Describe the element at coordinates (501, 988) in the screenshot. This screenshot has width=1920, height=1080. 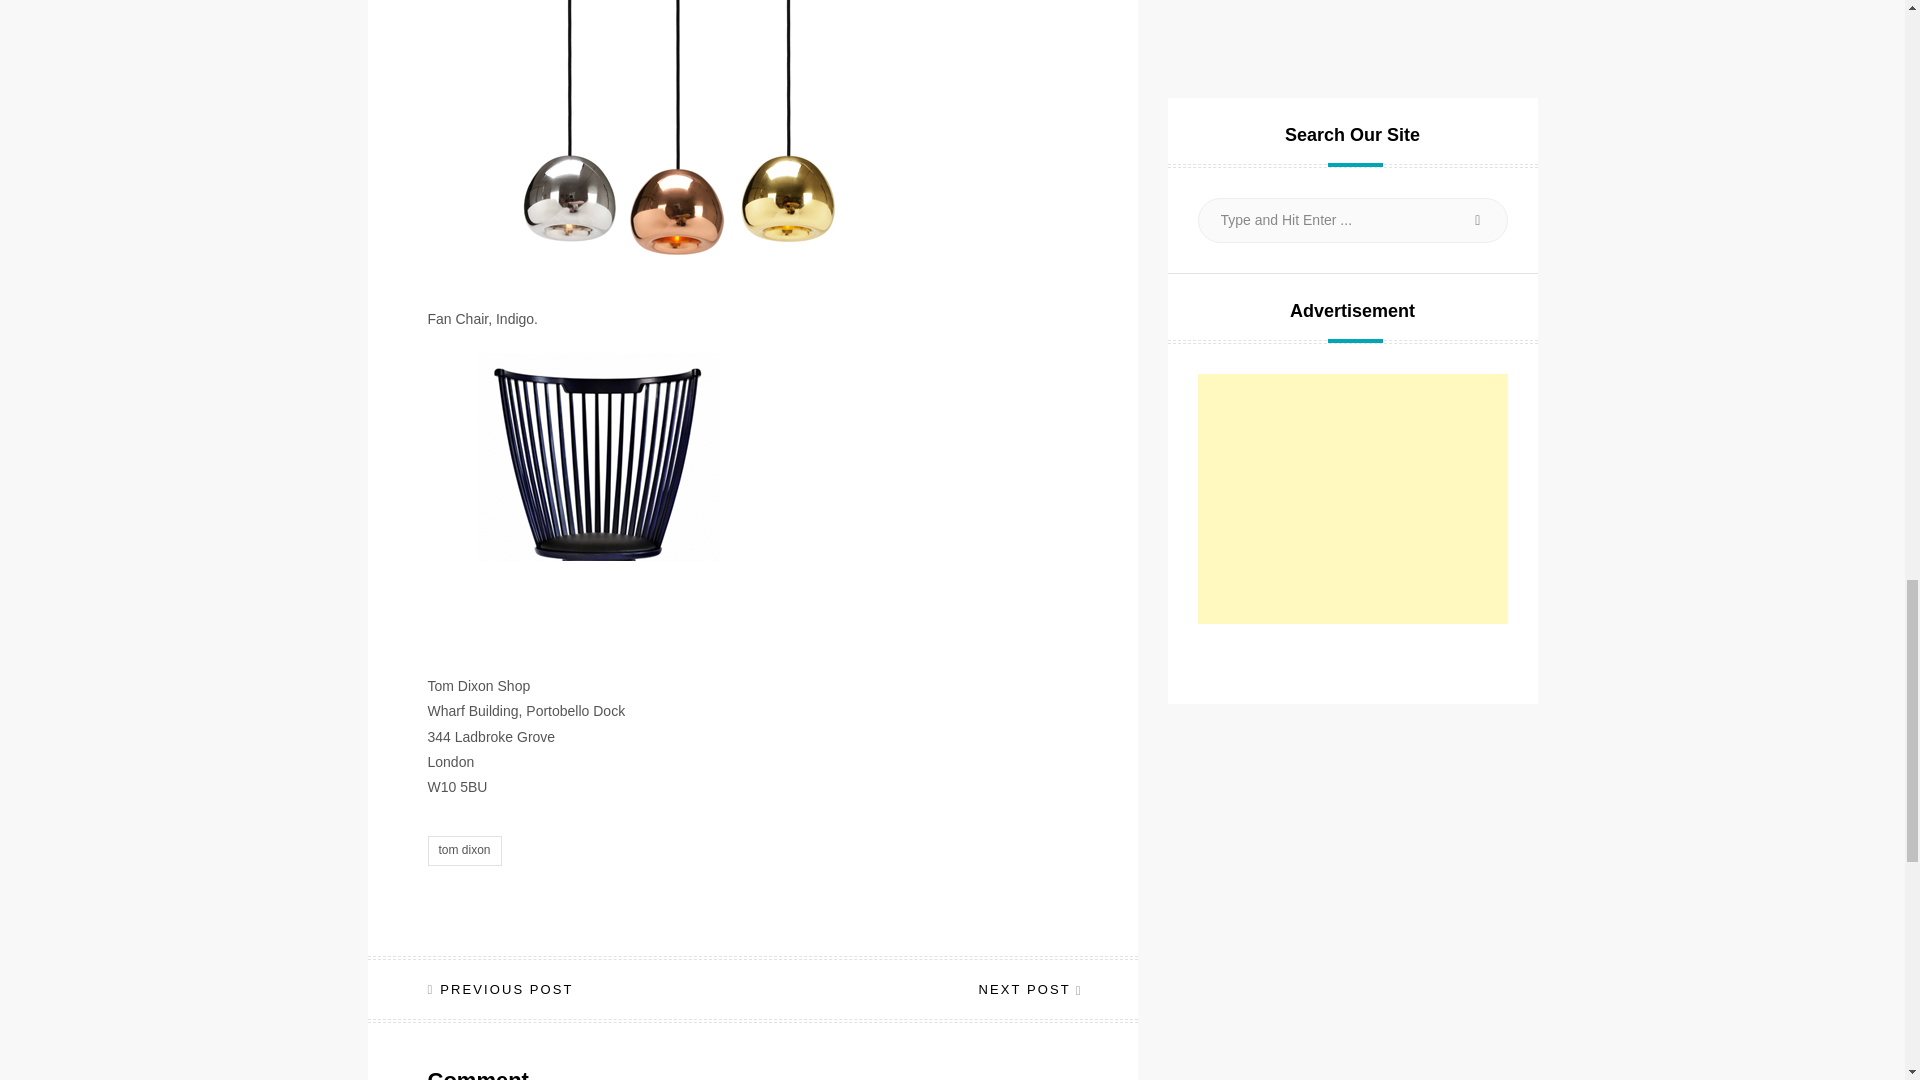
I see `PREVIOUS POST` at that location.